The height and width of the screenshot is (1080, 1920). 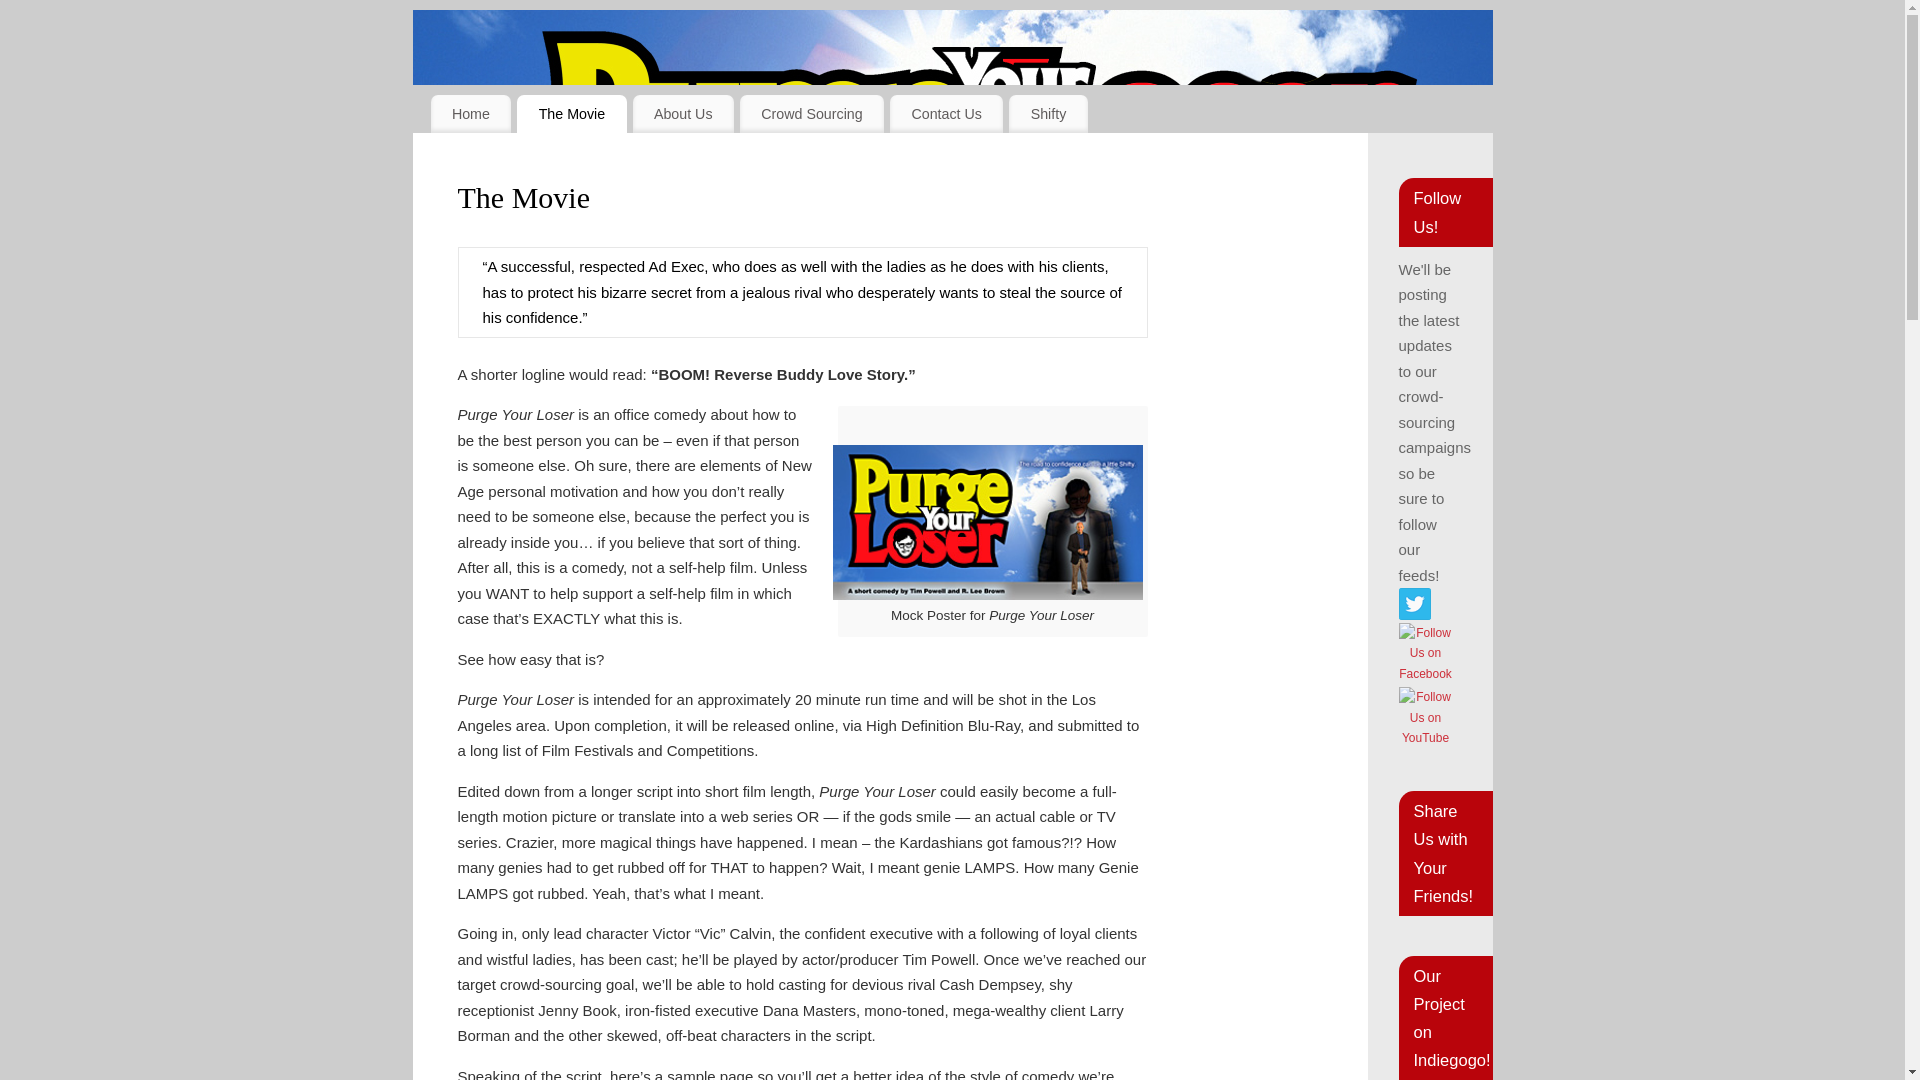 What do you see at coordinates (470, 114) in the screenshot?
I see `Home` at bounding box center [470, 114].